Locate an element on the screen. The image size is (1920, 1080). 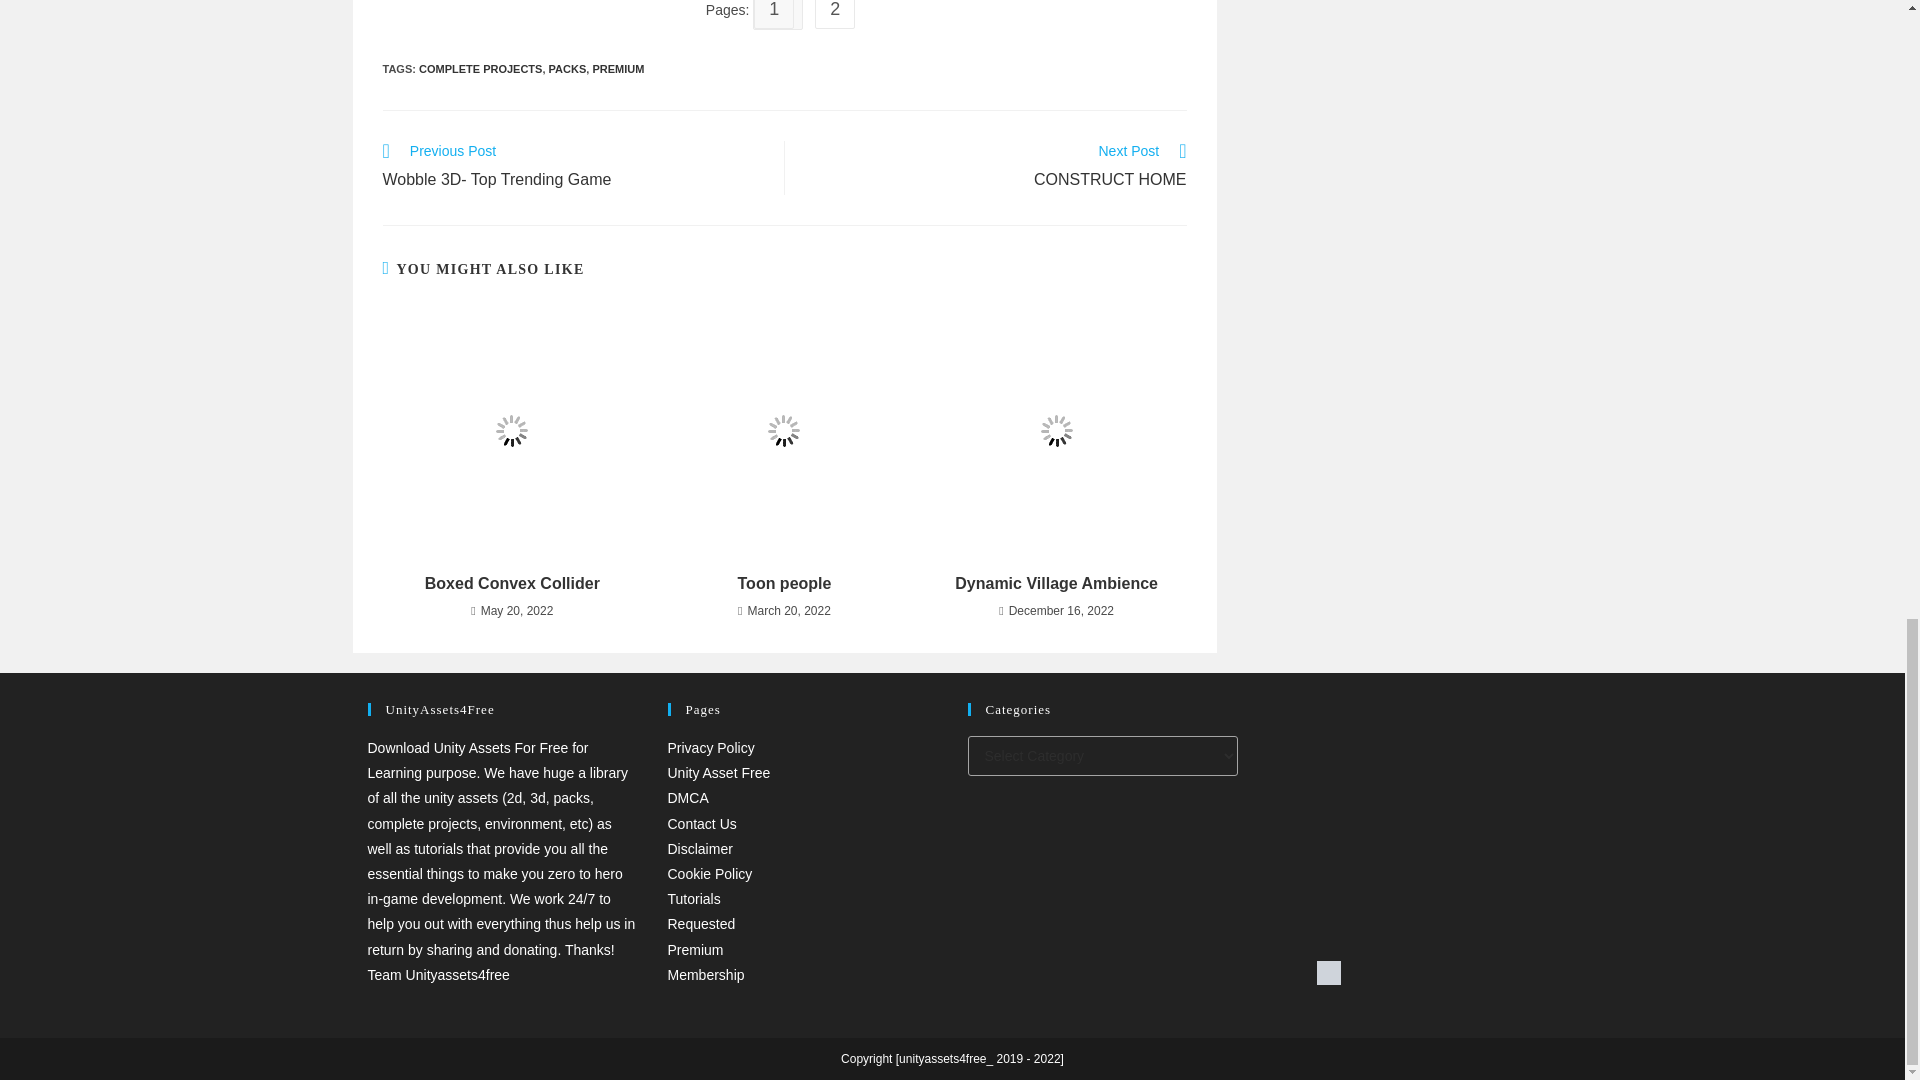
Dynamic Village Ambience is located at coordinates (1056, 584).